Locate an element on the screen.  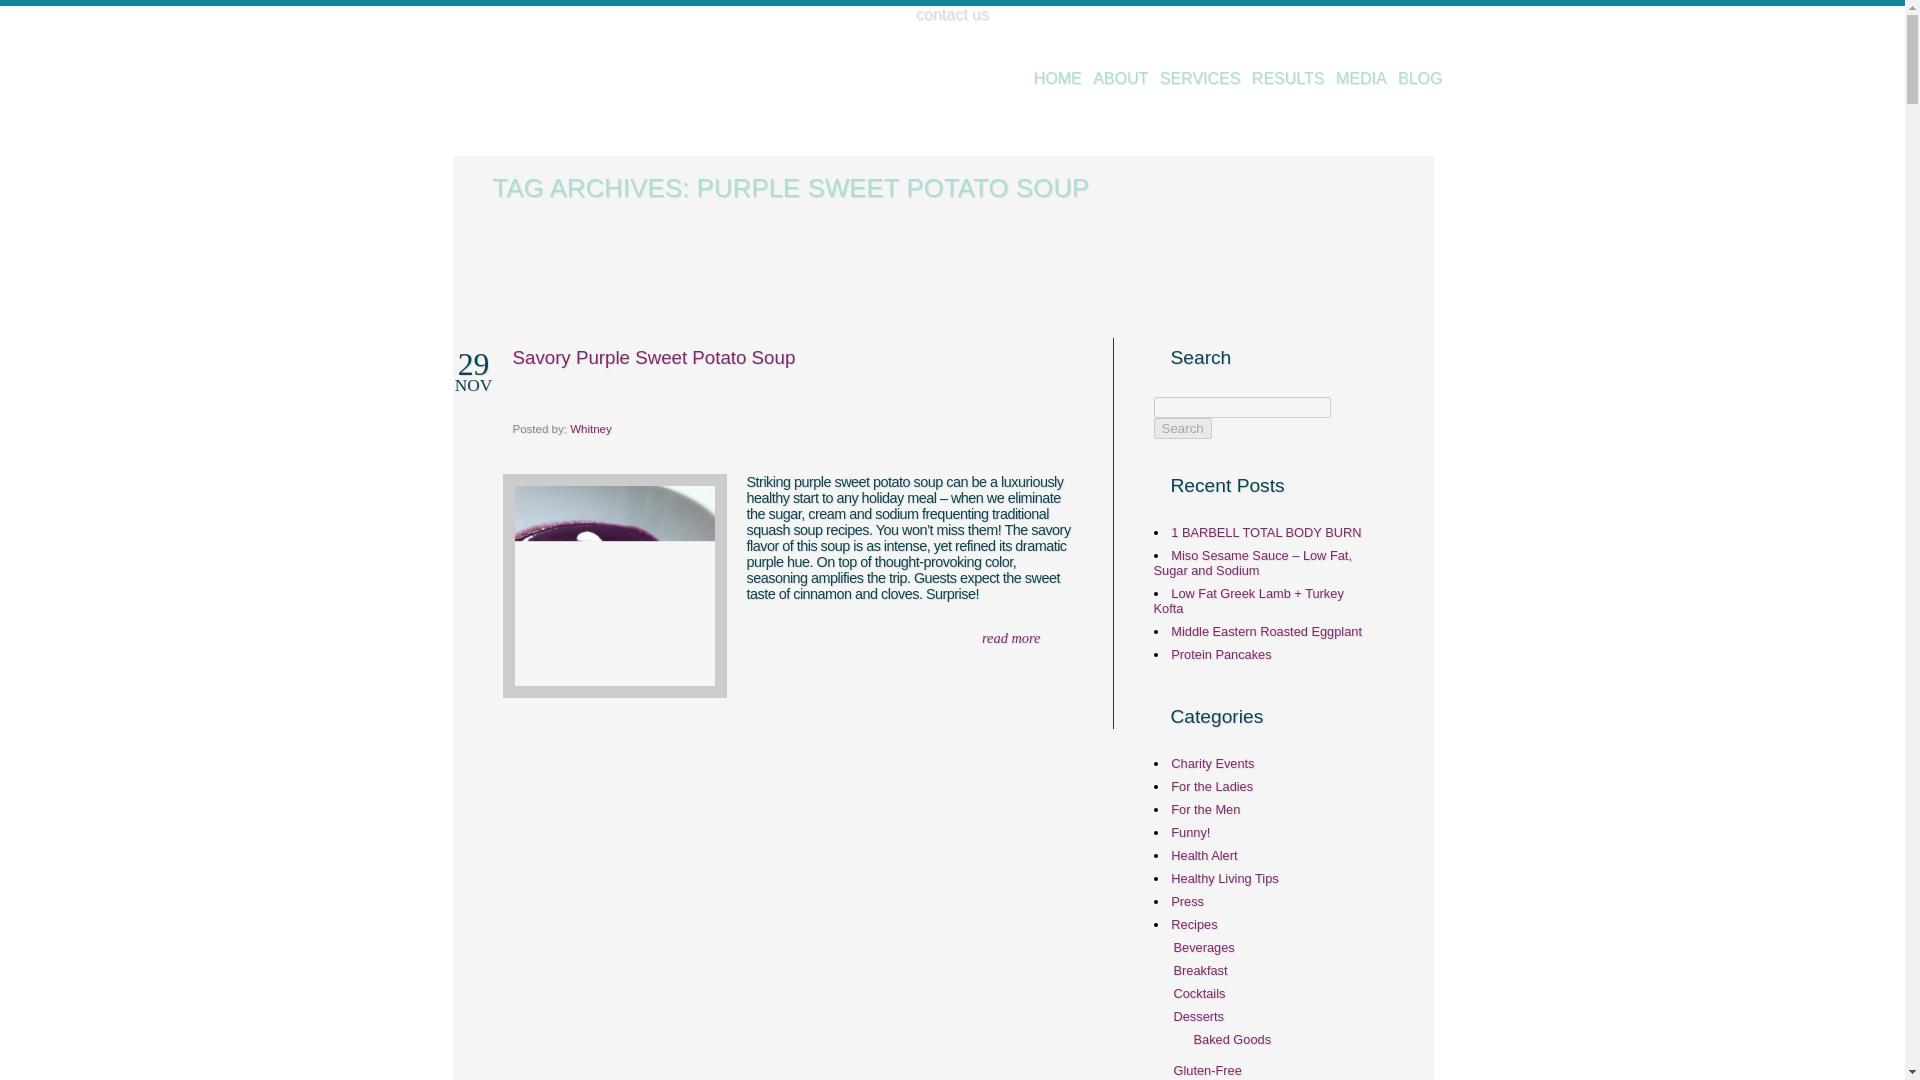
Health Alert is located at coordinates (1204, 854).